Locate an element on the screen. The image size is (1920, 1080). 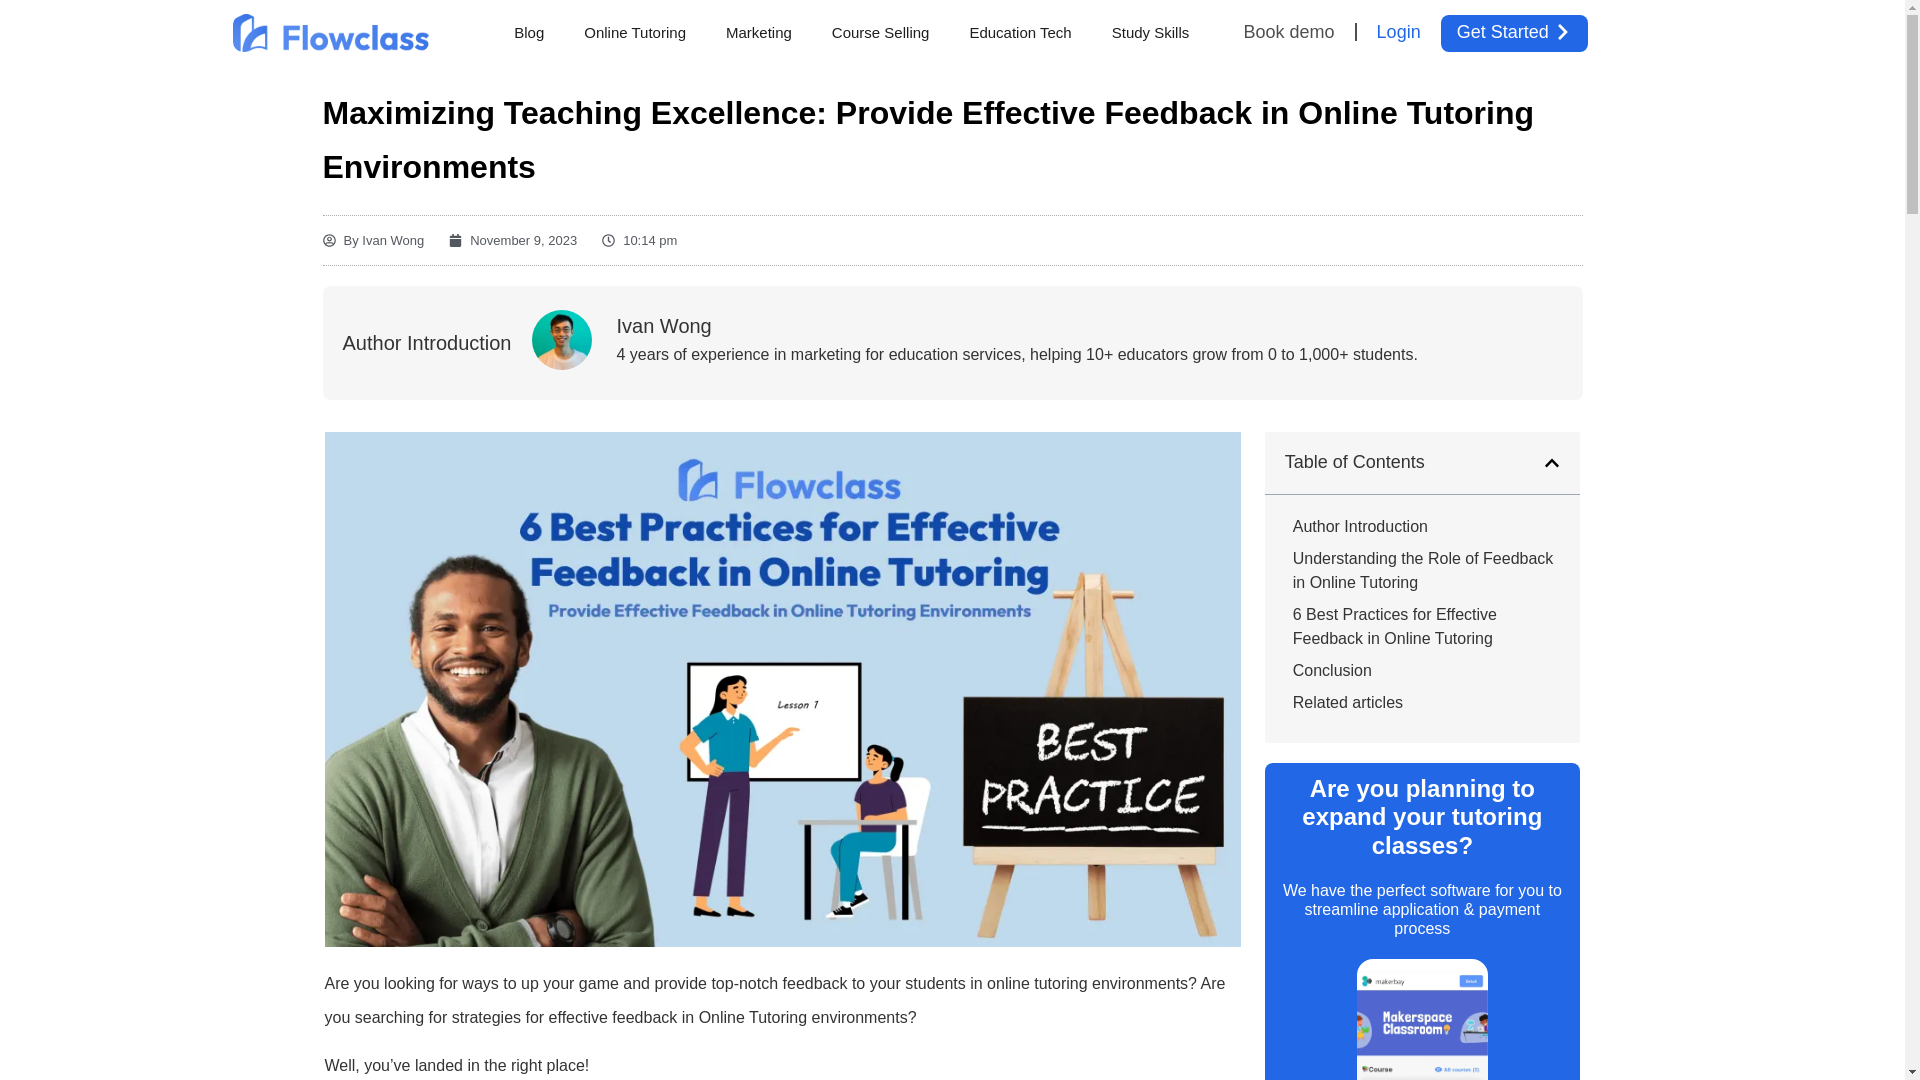
Related articles is located at coordinates (1348, 702).